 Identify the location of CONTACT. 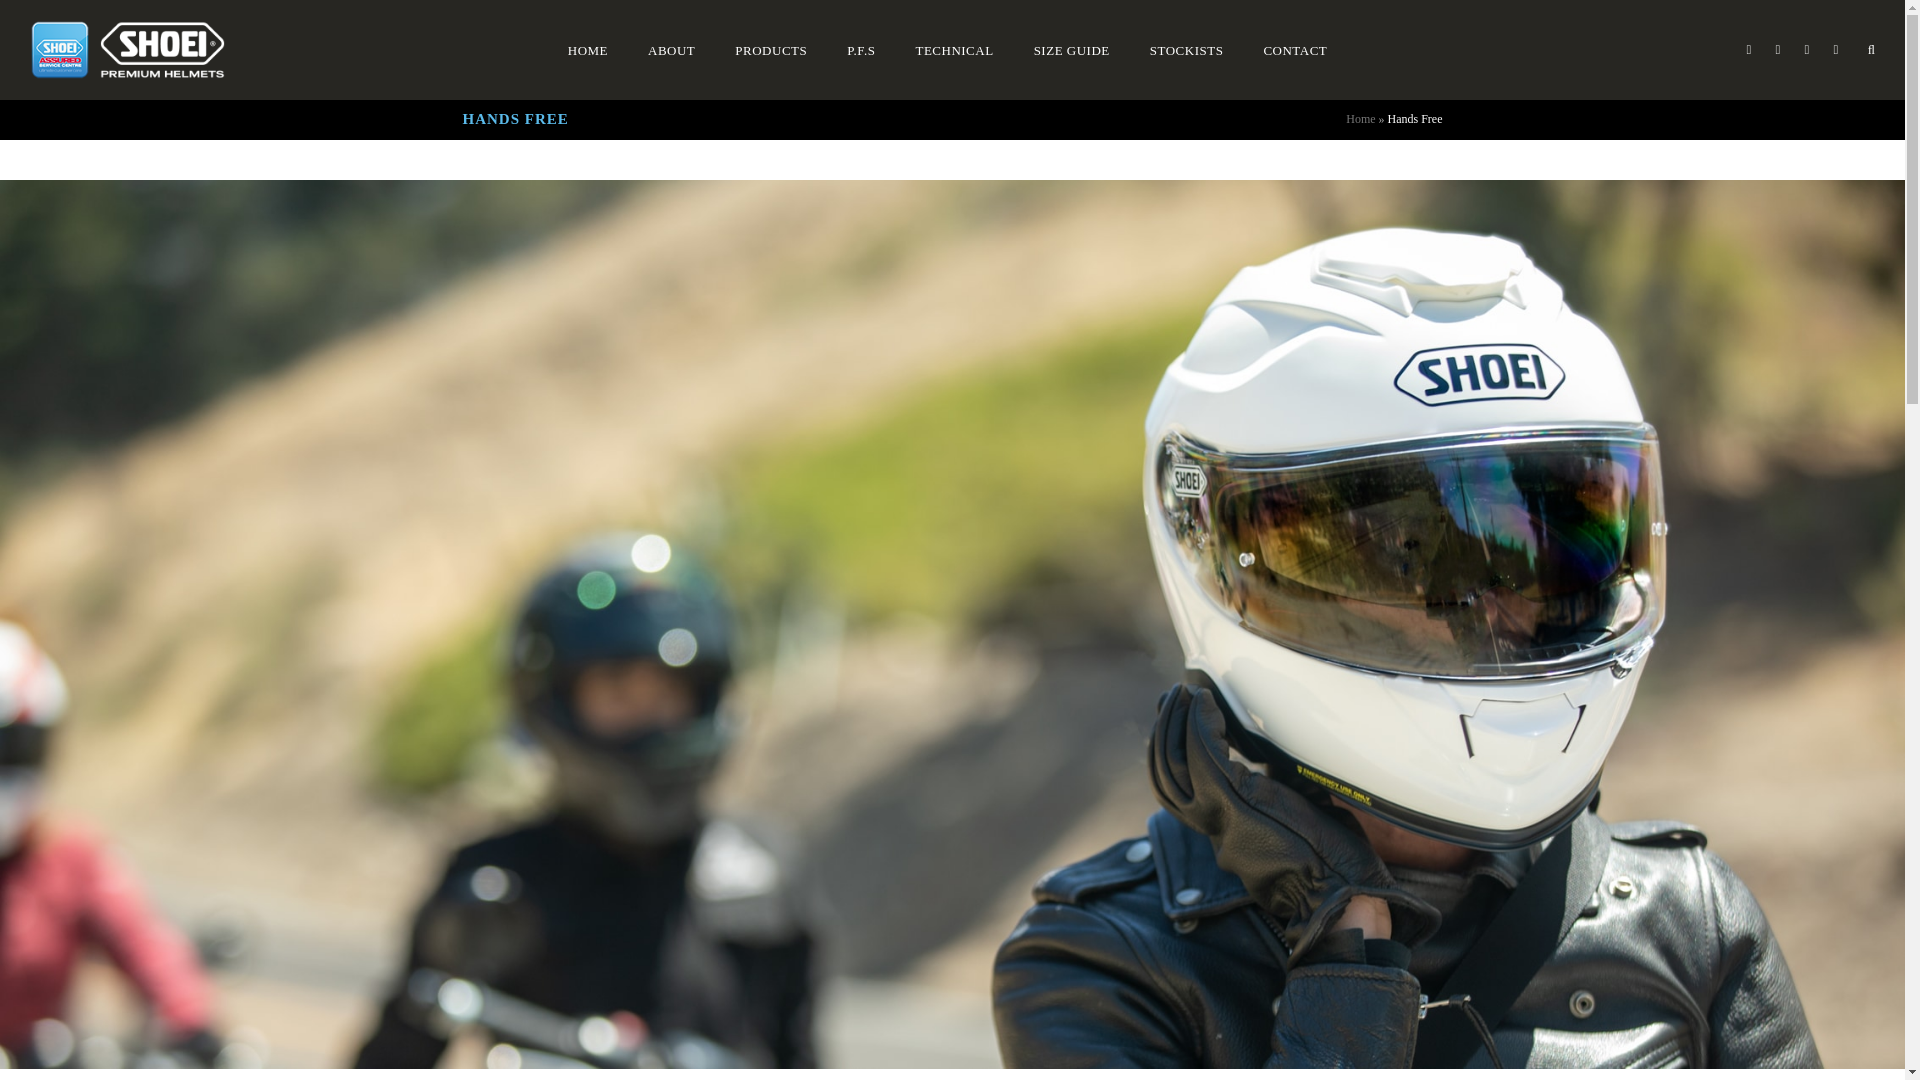
(1295, 50).